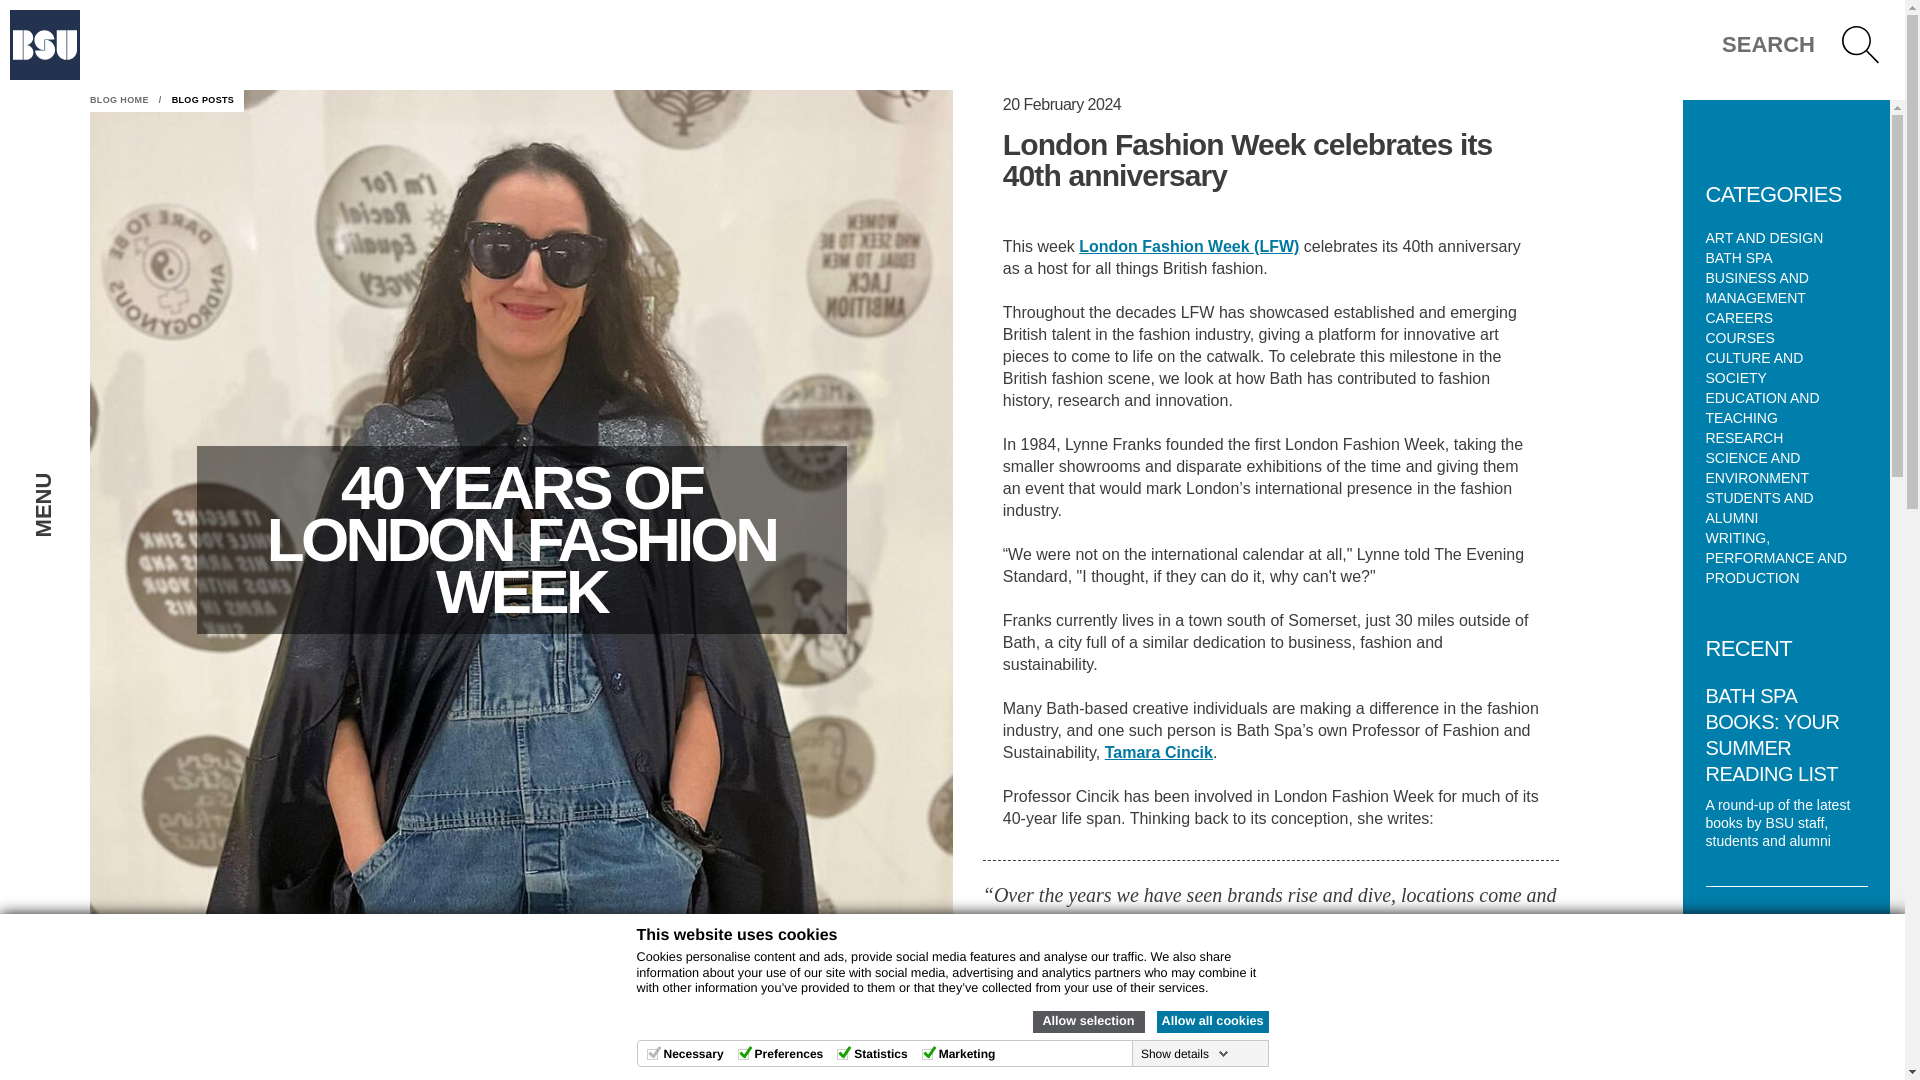 This screenshot has height=1080, width=1920. Describe the element at coordinates (1211, 1021) in the screenshot. I see `Allow all cookies` at that location.